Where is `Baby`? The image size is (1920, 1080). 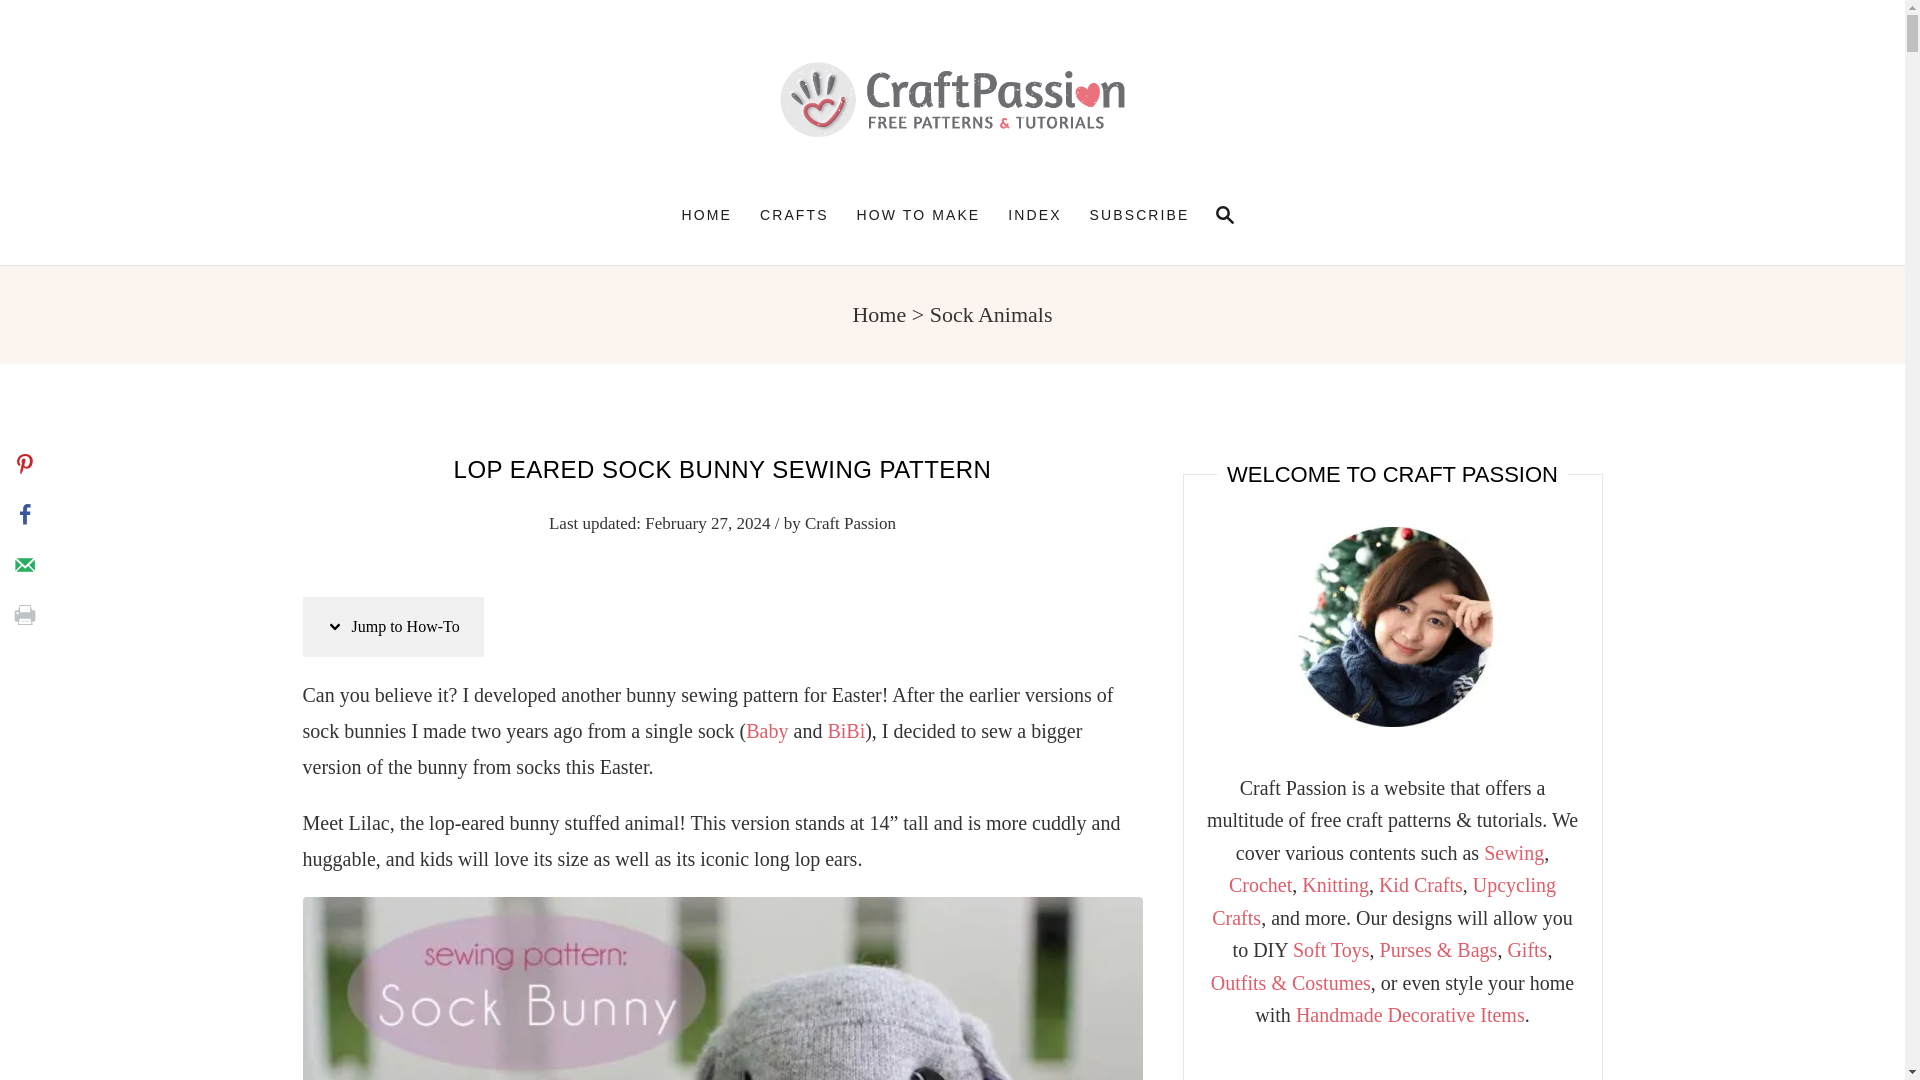 Baby is located at coordinates (794, 214).